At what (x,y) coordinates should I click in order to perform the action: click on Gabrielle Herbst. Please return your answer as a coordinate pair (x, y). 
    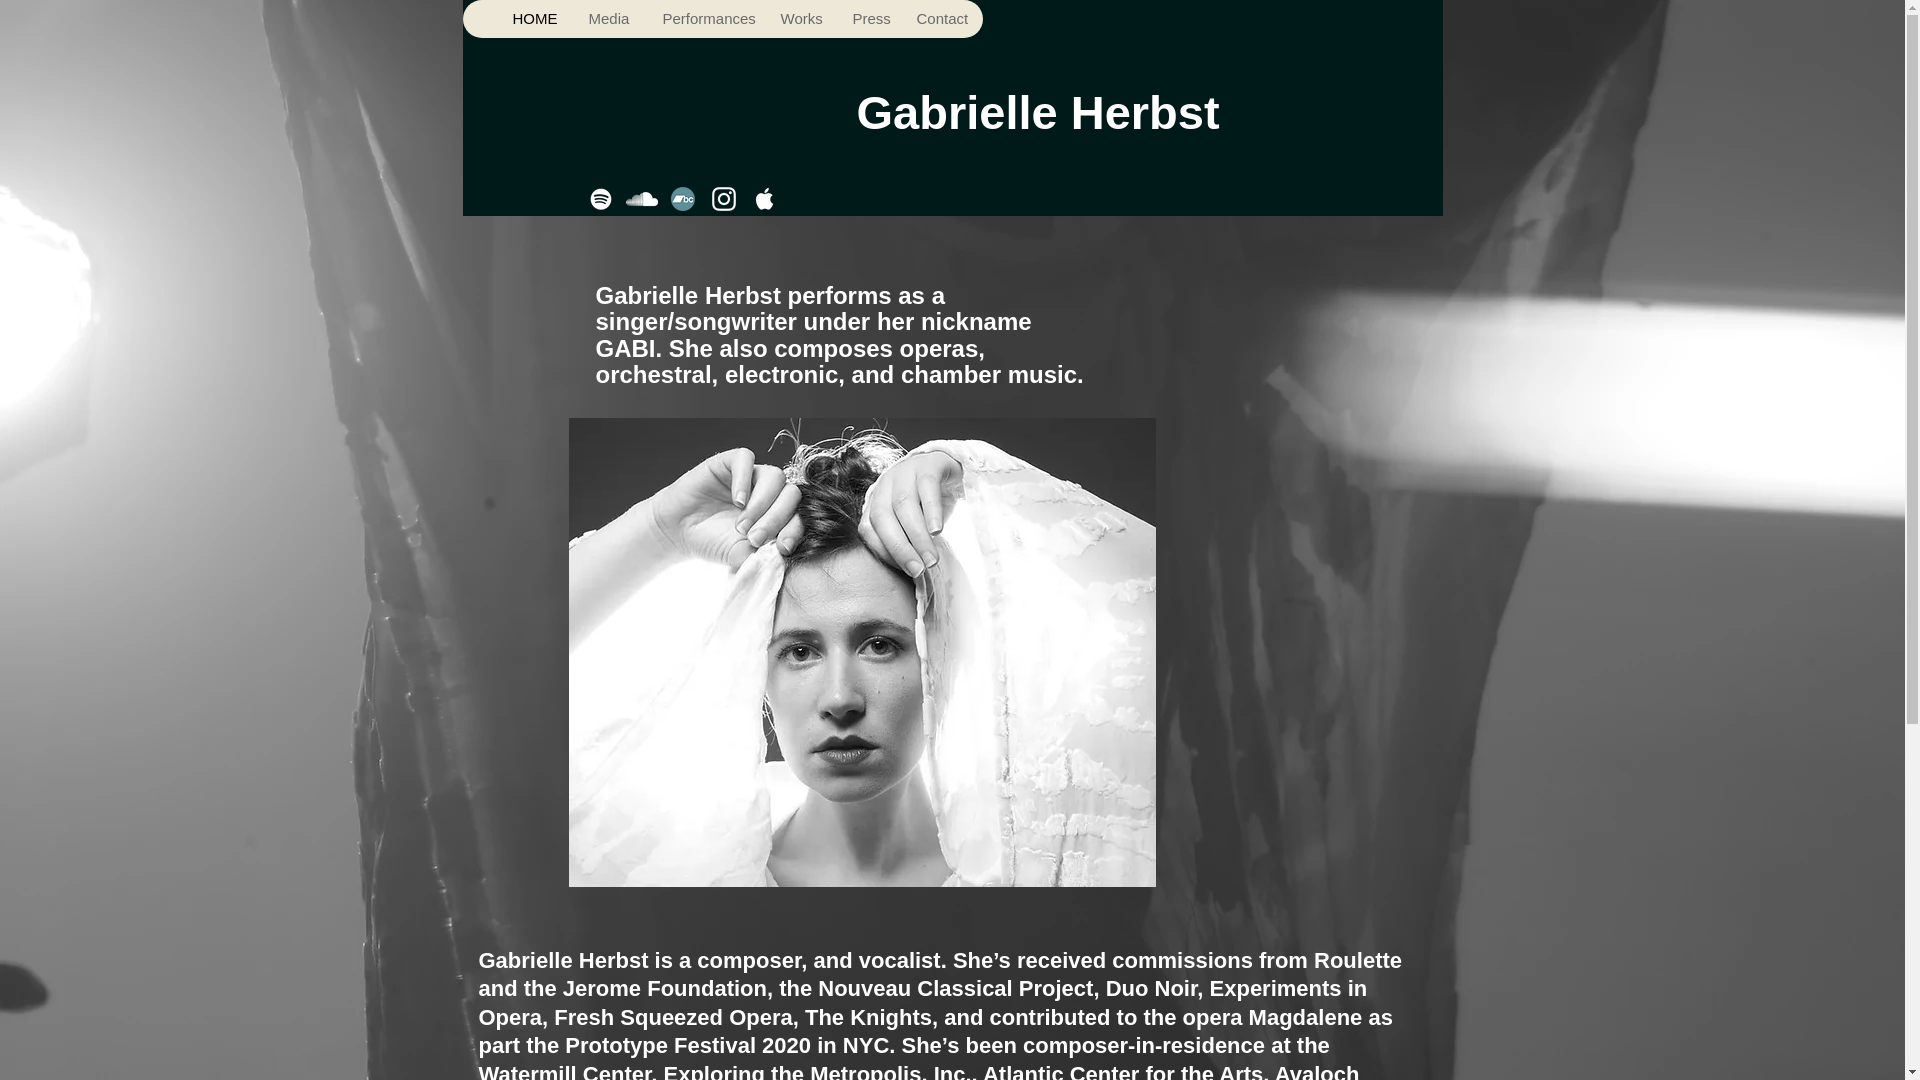
    Looking at the image, I should click on (1038, 112).